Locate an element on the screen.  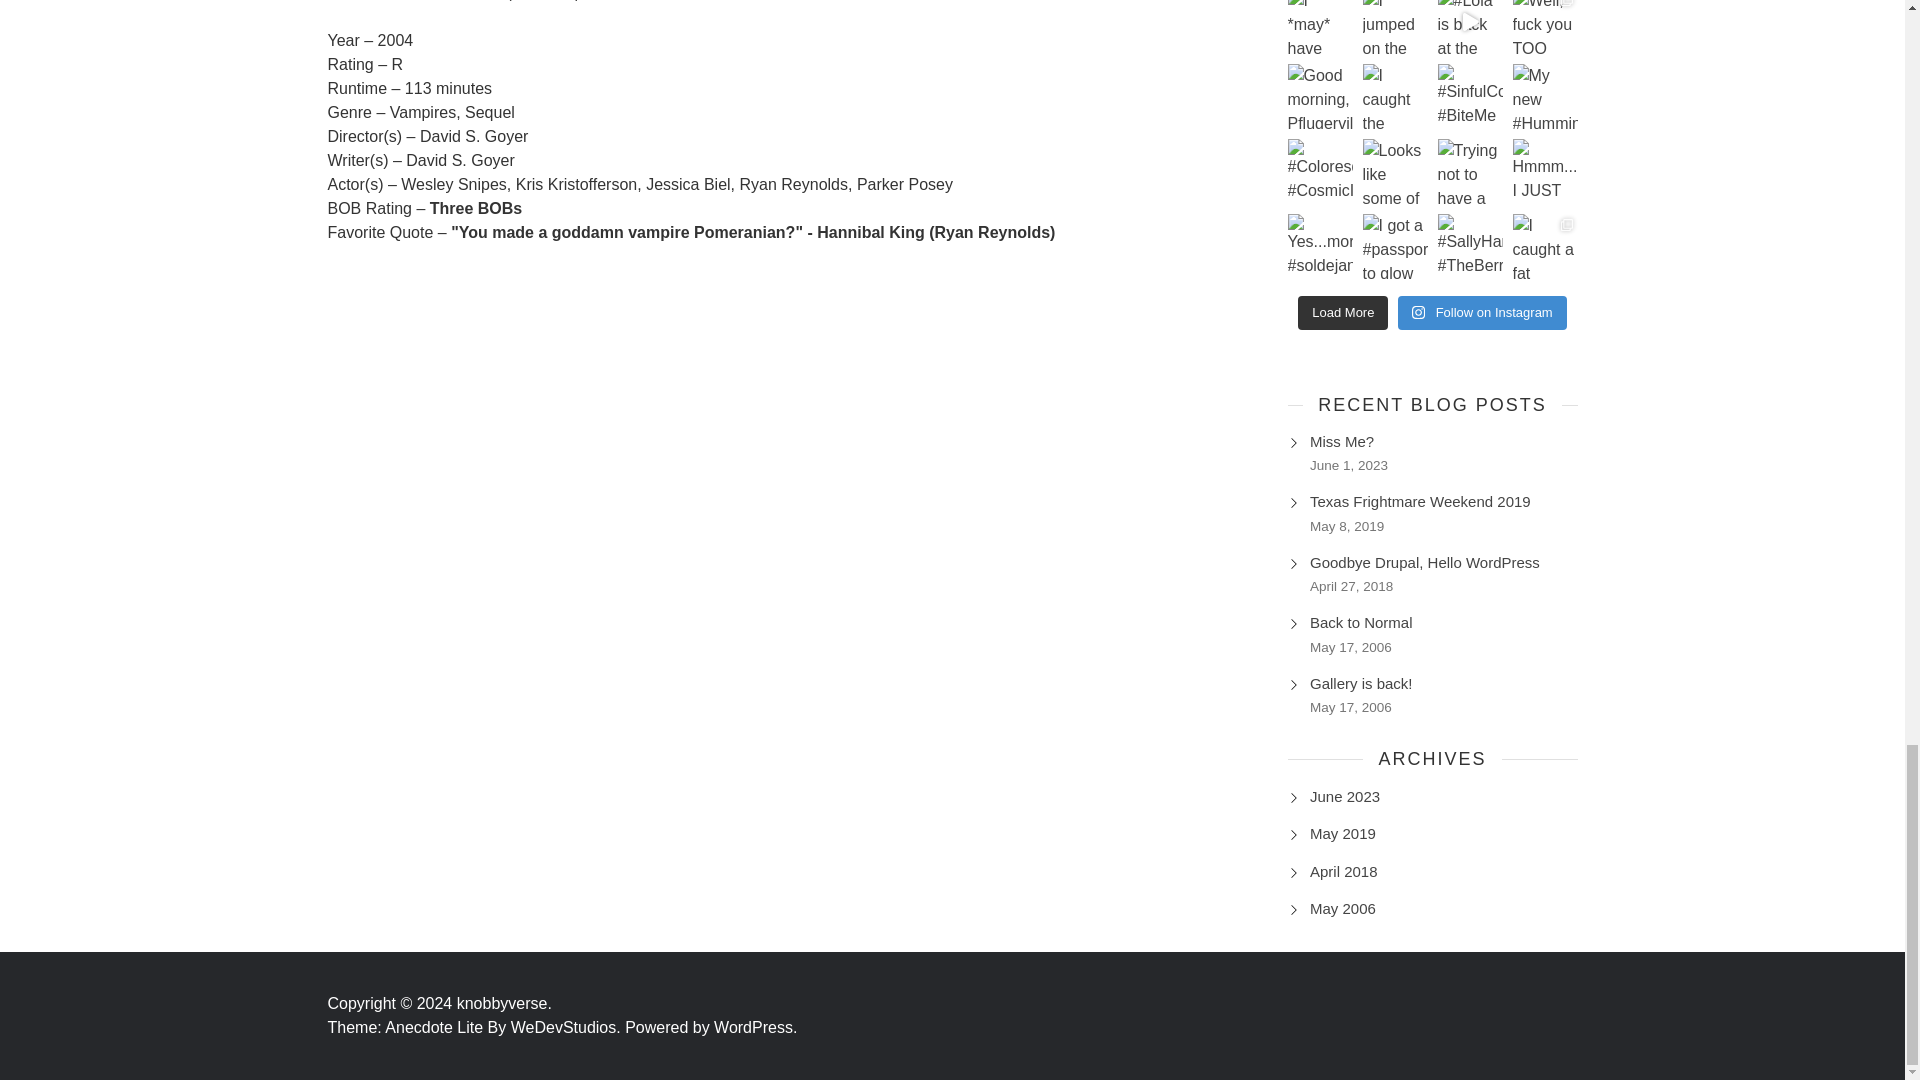
WeDevStudios is located at coordinates (568, 1027).